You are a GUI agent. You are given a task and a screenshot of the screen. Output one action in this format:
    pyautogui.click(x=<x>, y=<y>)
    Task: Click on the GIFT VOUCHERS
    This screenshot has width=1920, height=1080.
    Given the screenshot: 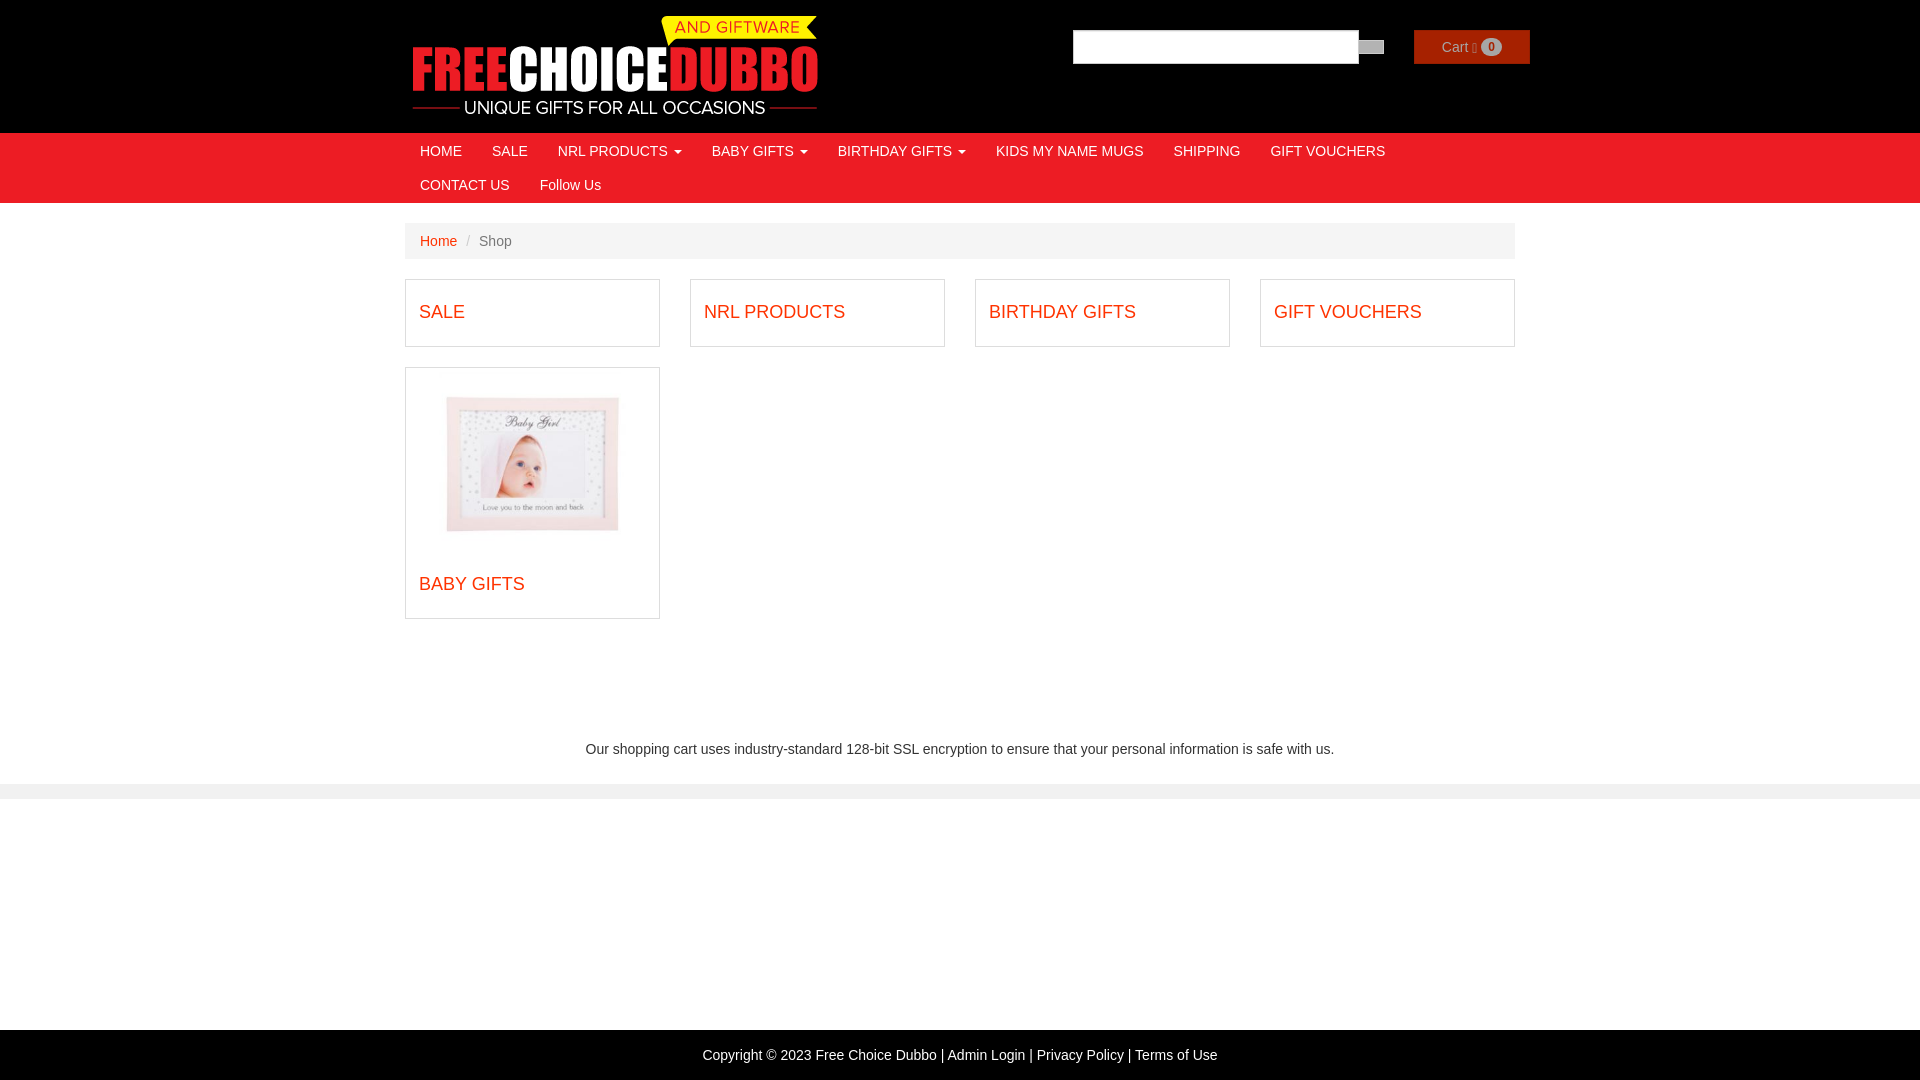 What is the action you would take?
    pyautogui.click(x=1348, y=312)
    